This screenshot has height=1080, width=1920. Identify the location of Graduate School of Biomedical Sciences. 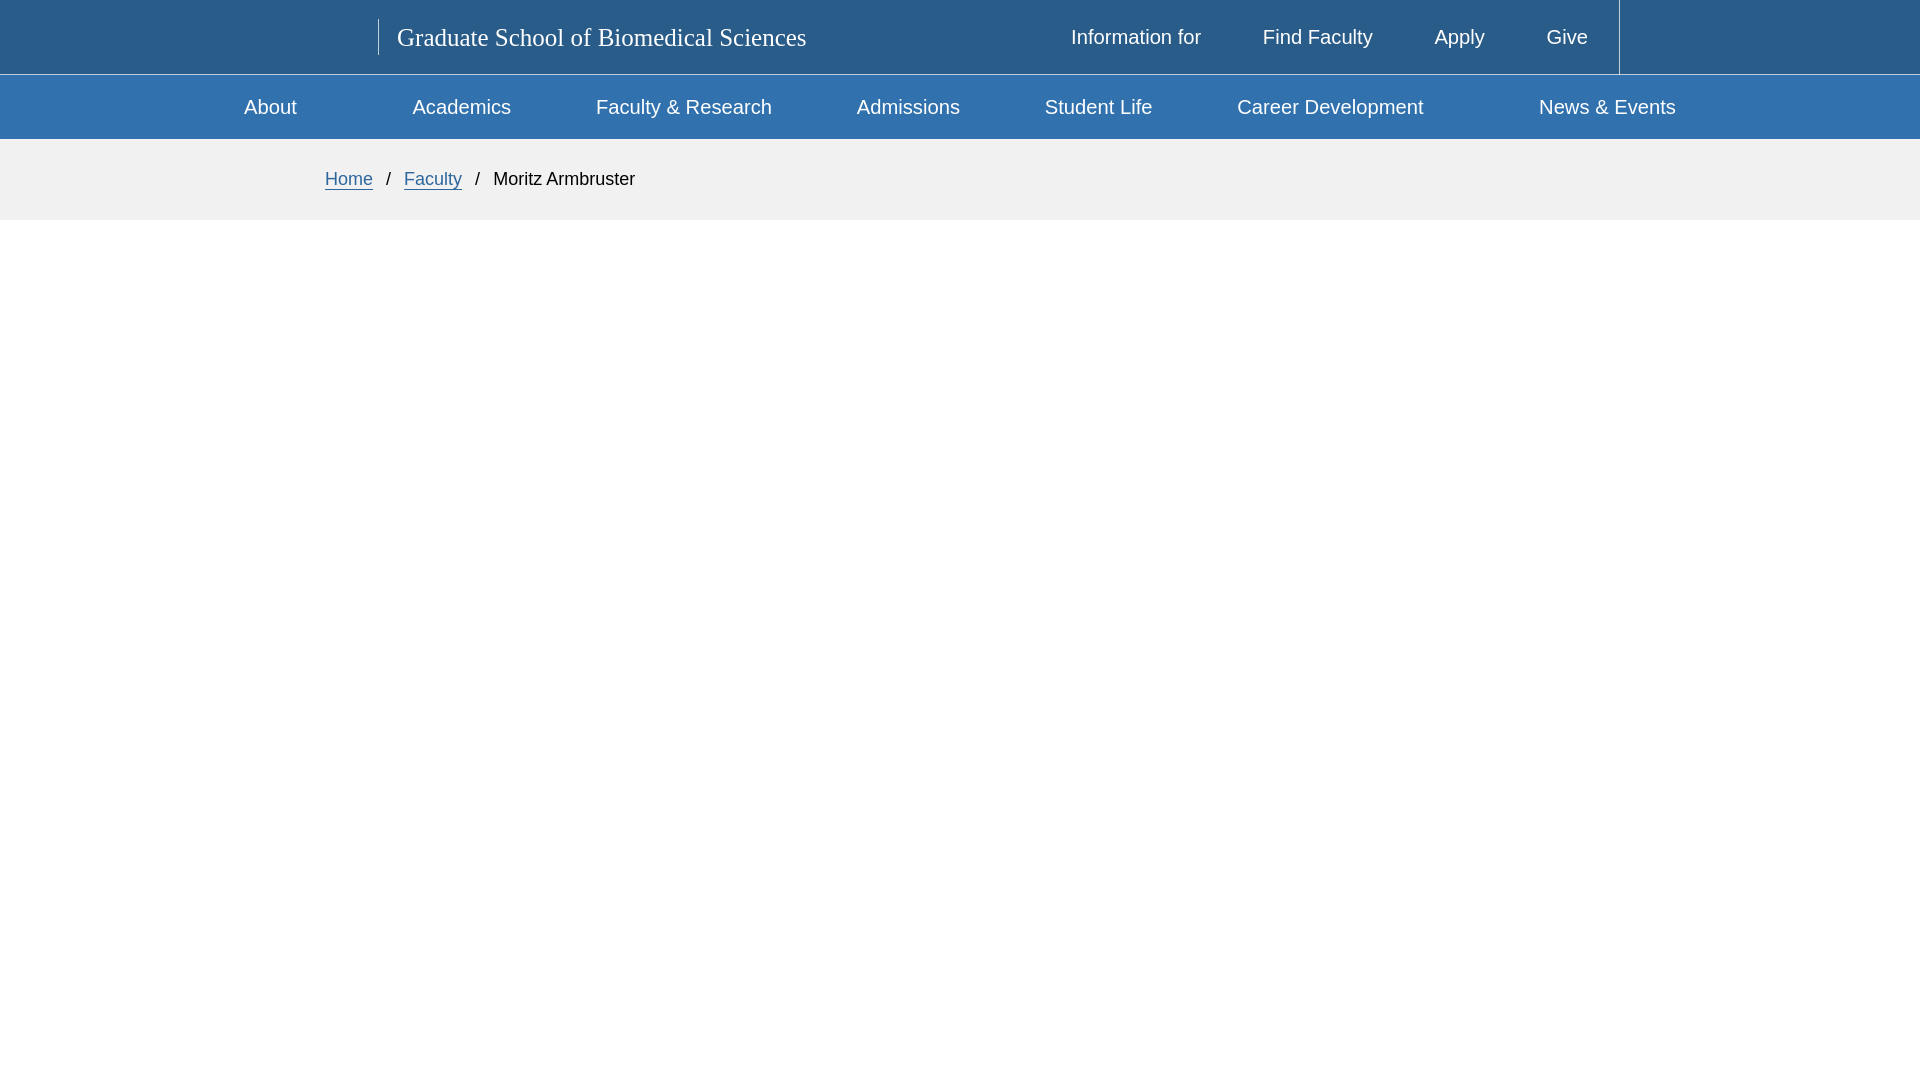
(602, 36).